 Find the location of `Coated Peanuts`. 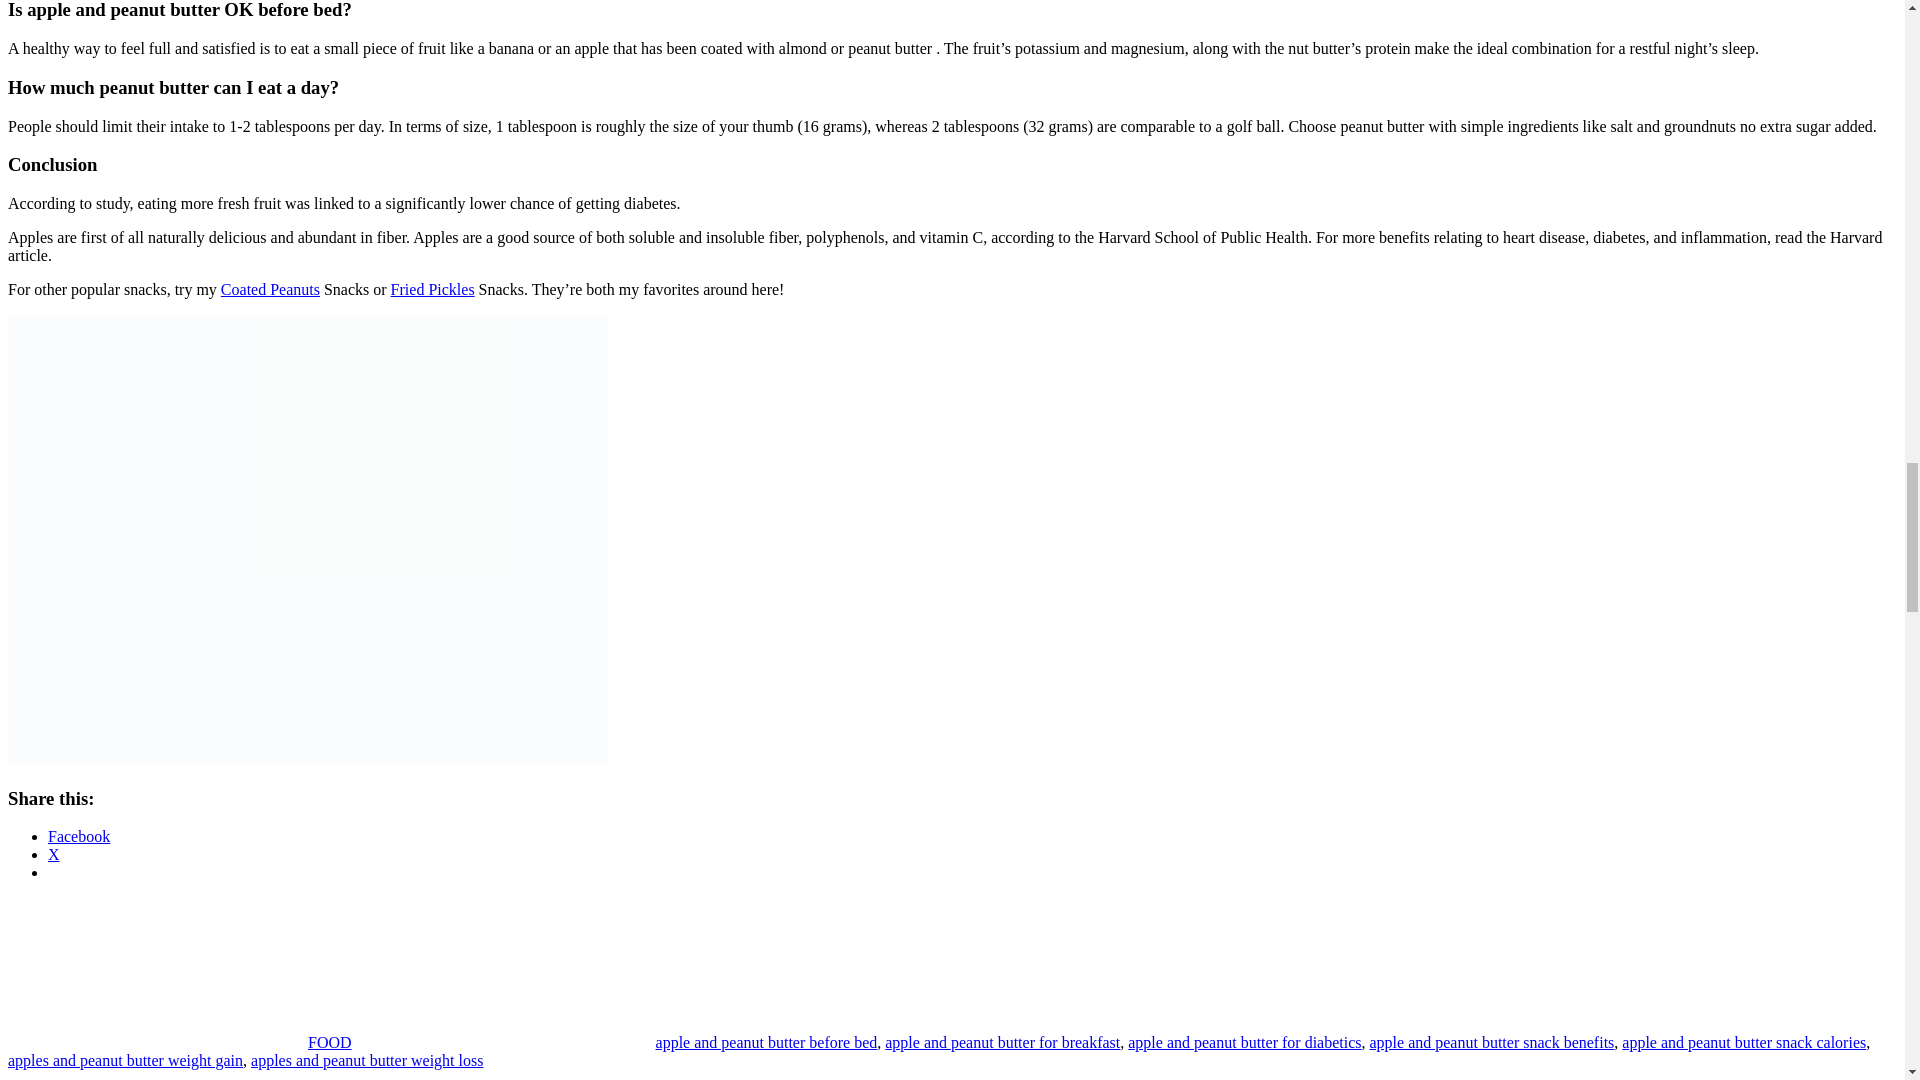

Coated Peanuts is located at coordinates (270, 289).